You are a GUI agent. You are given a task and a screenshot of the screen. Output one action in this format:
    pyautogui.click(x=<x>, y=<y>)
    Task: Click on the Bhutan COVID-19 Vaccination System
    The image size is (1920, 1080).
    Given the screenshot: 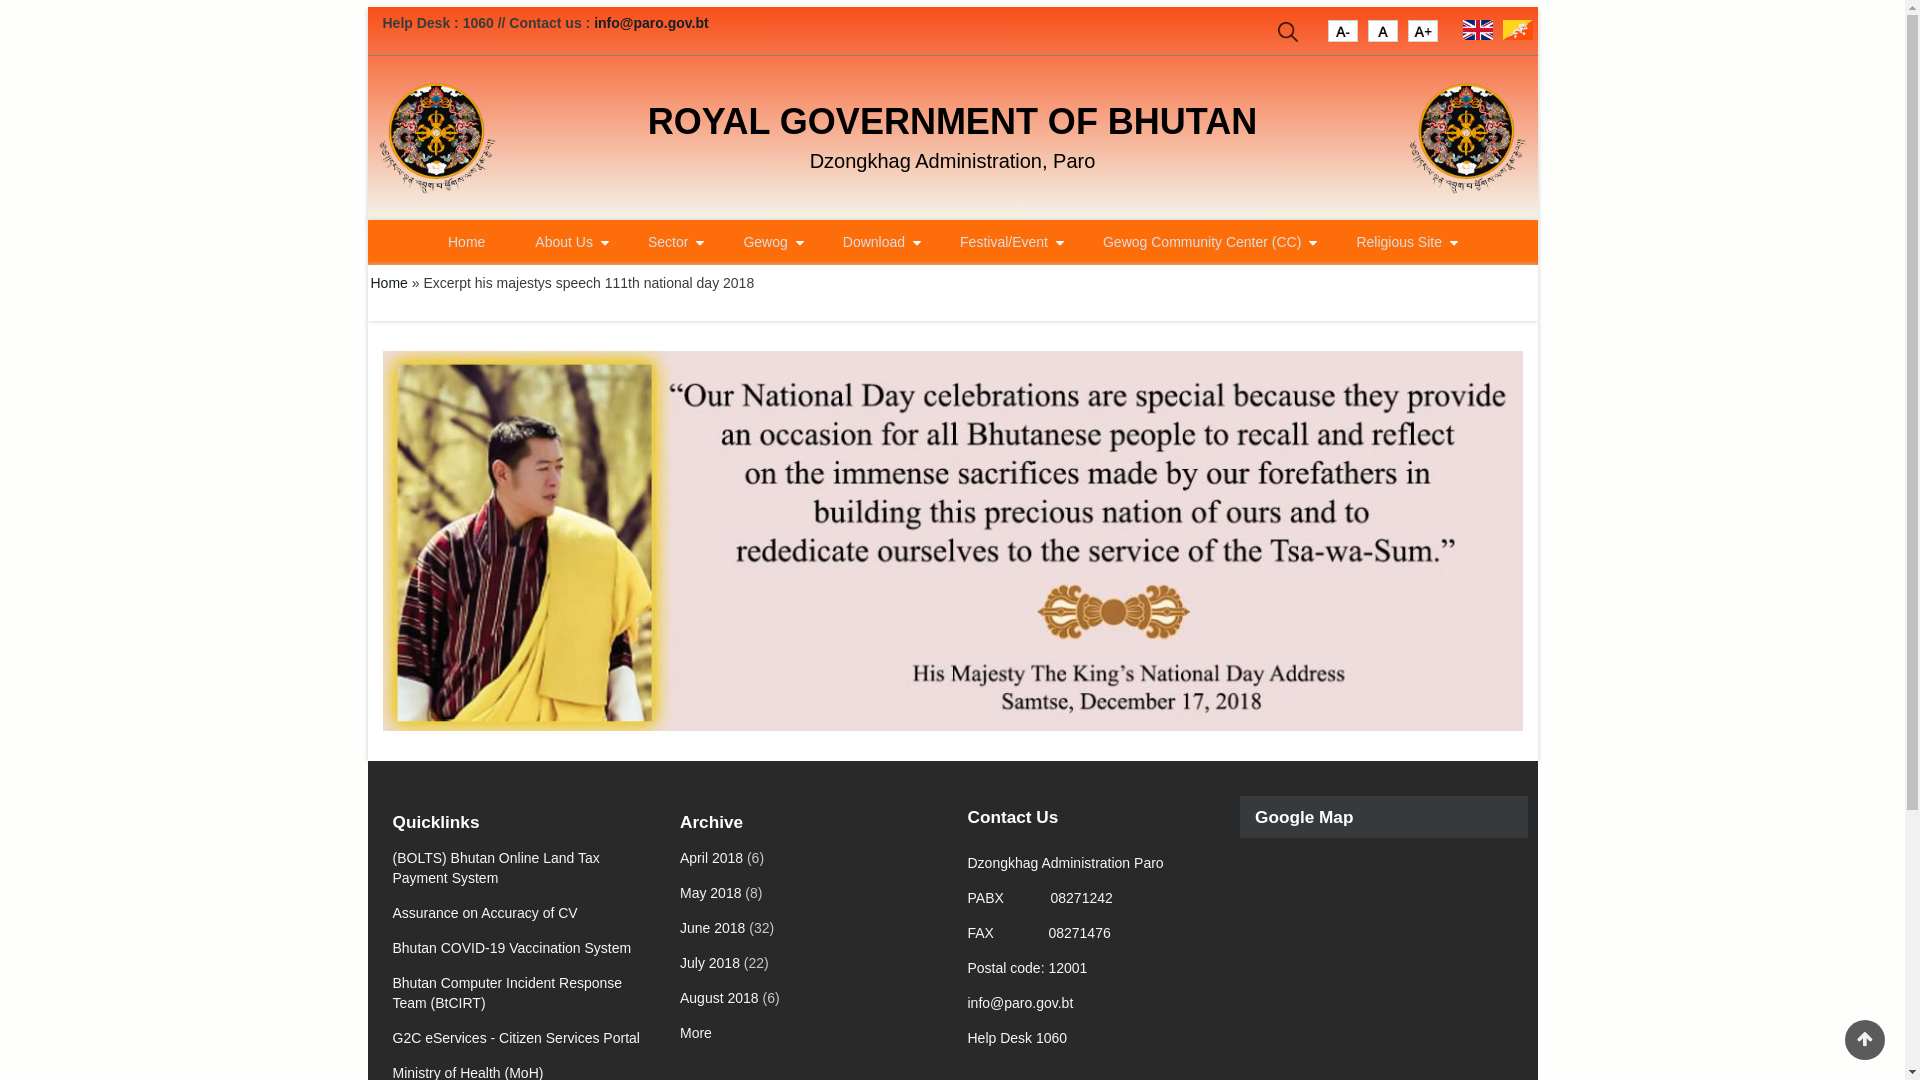 What is the action you would take?
    pyautogui.click(x=512, y=948)
    